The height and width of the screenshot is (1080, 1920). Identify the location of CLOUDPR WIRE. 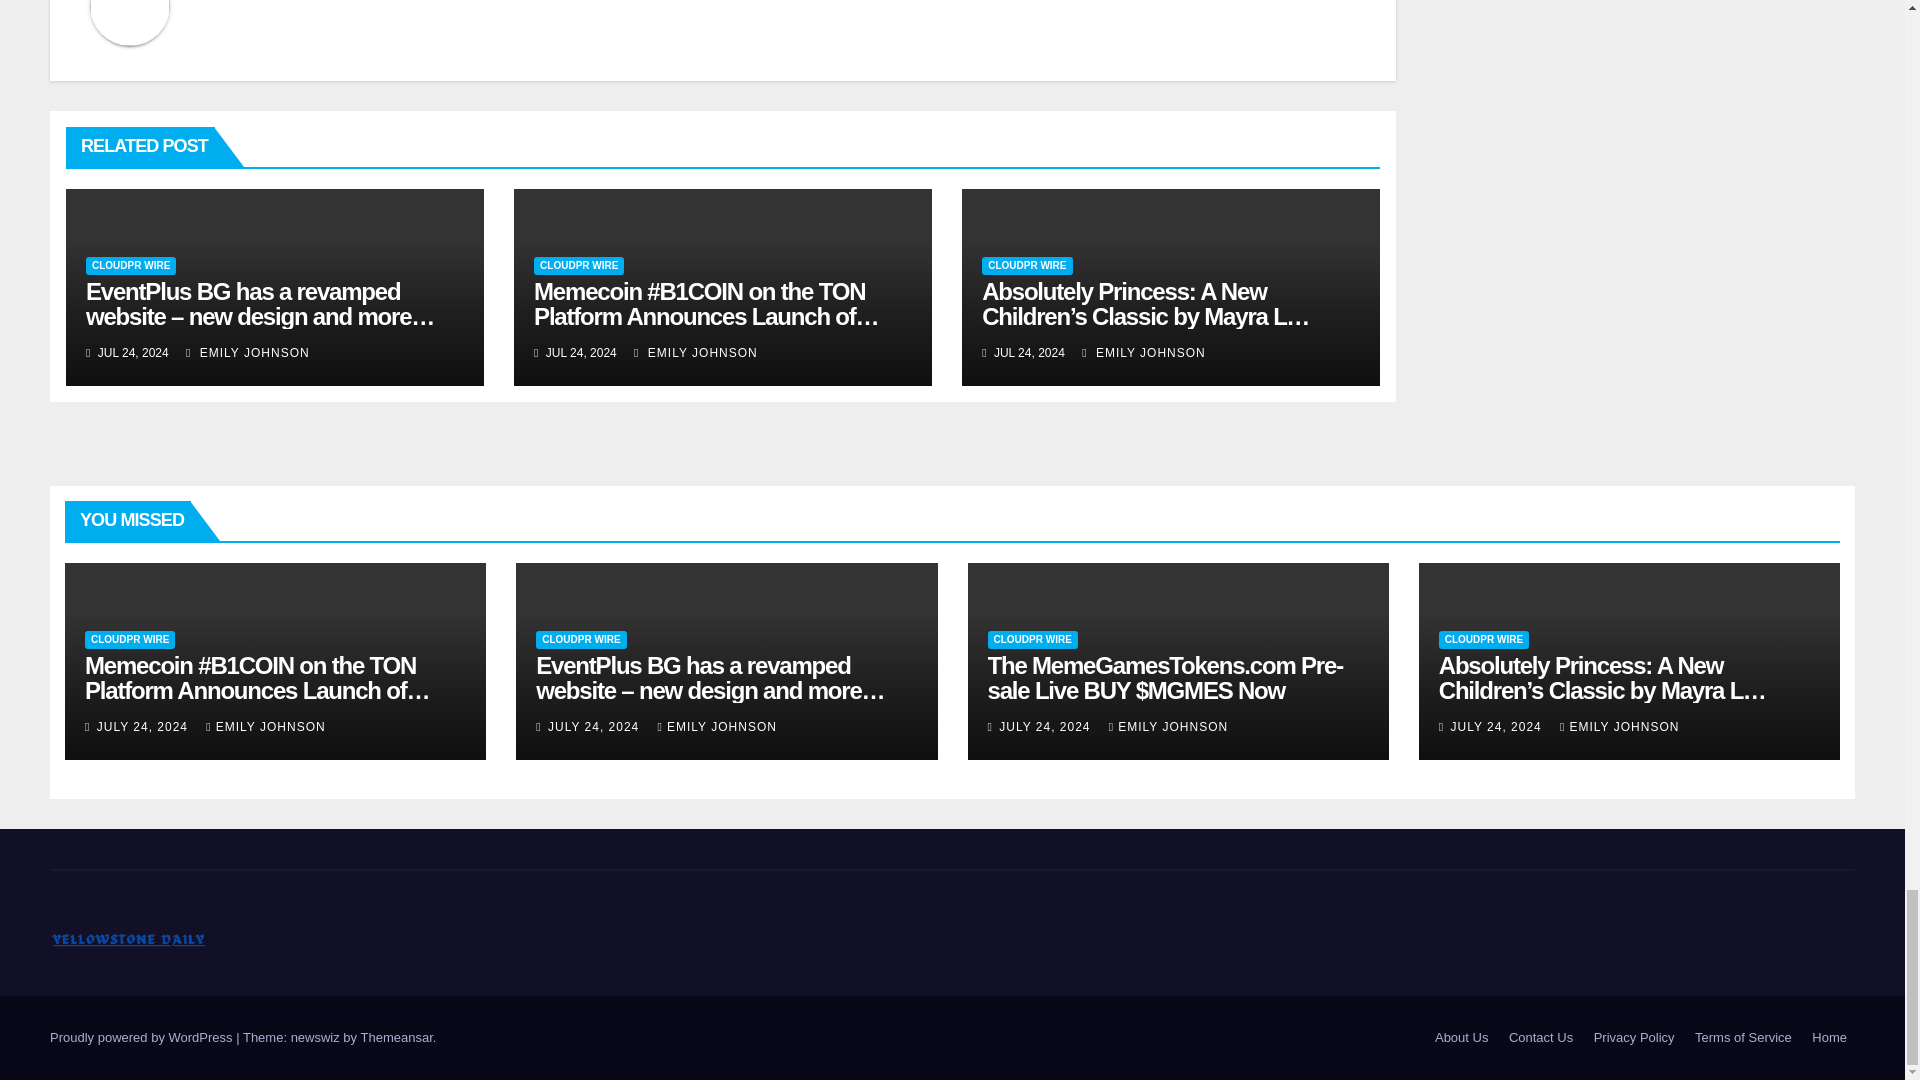
(578, 266).